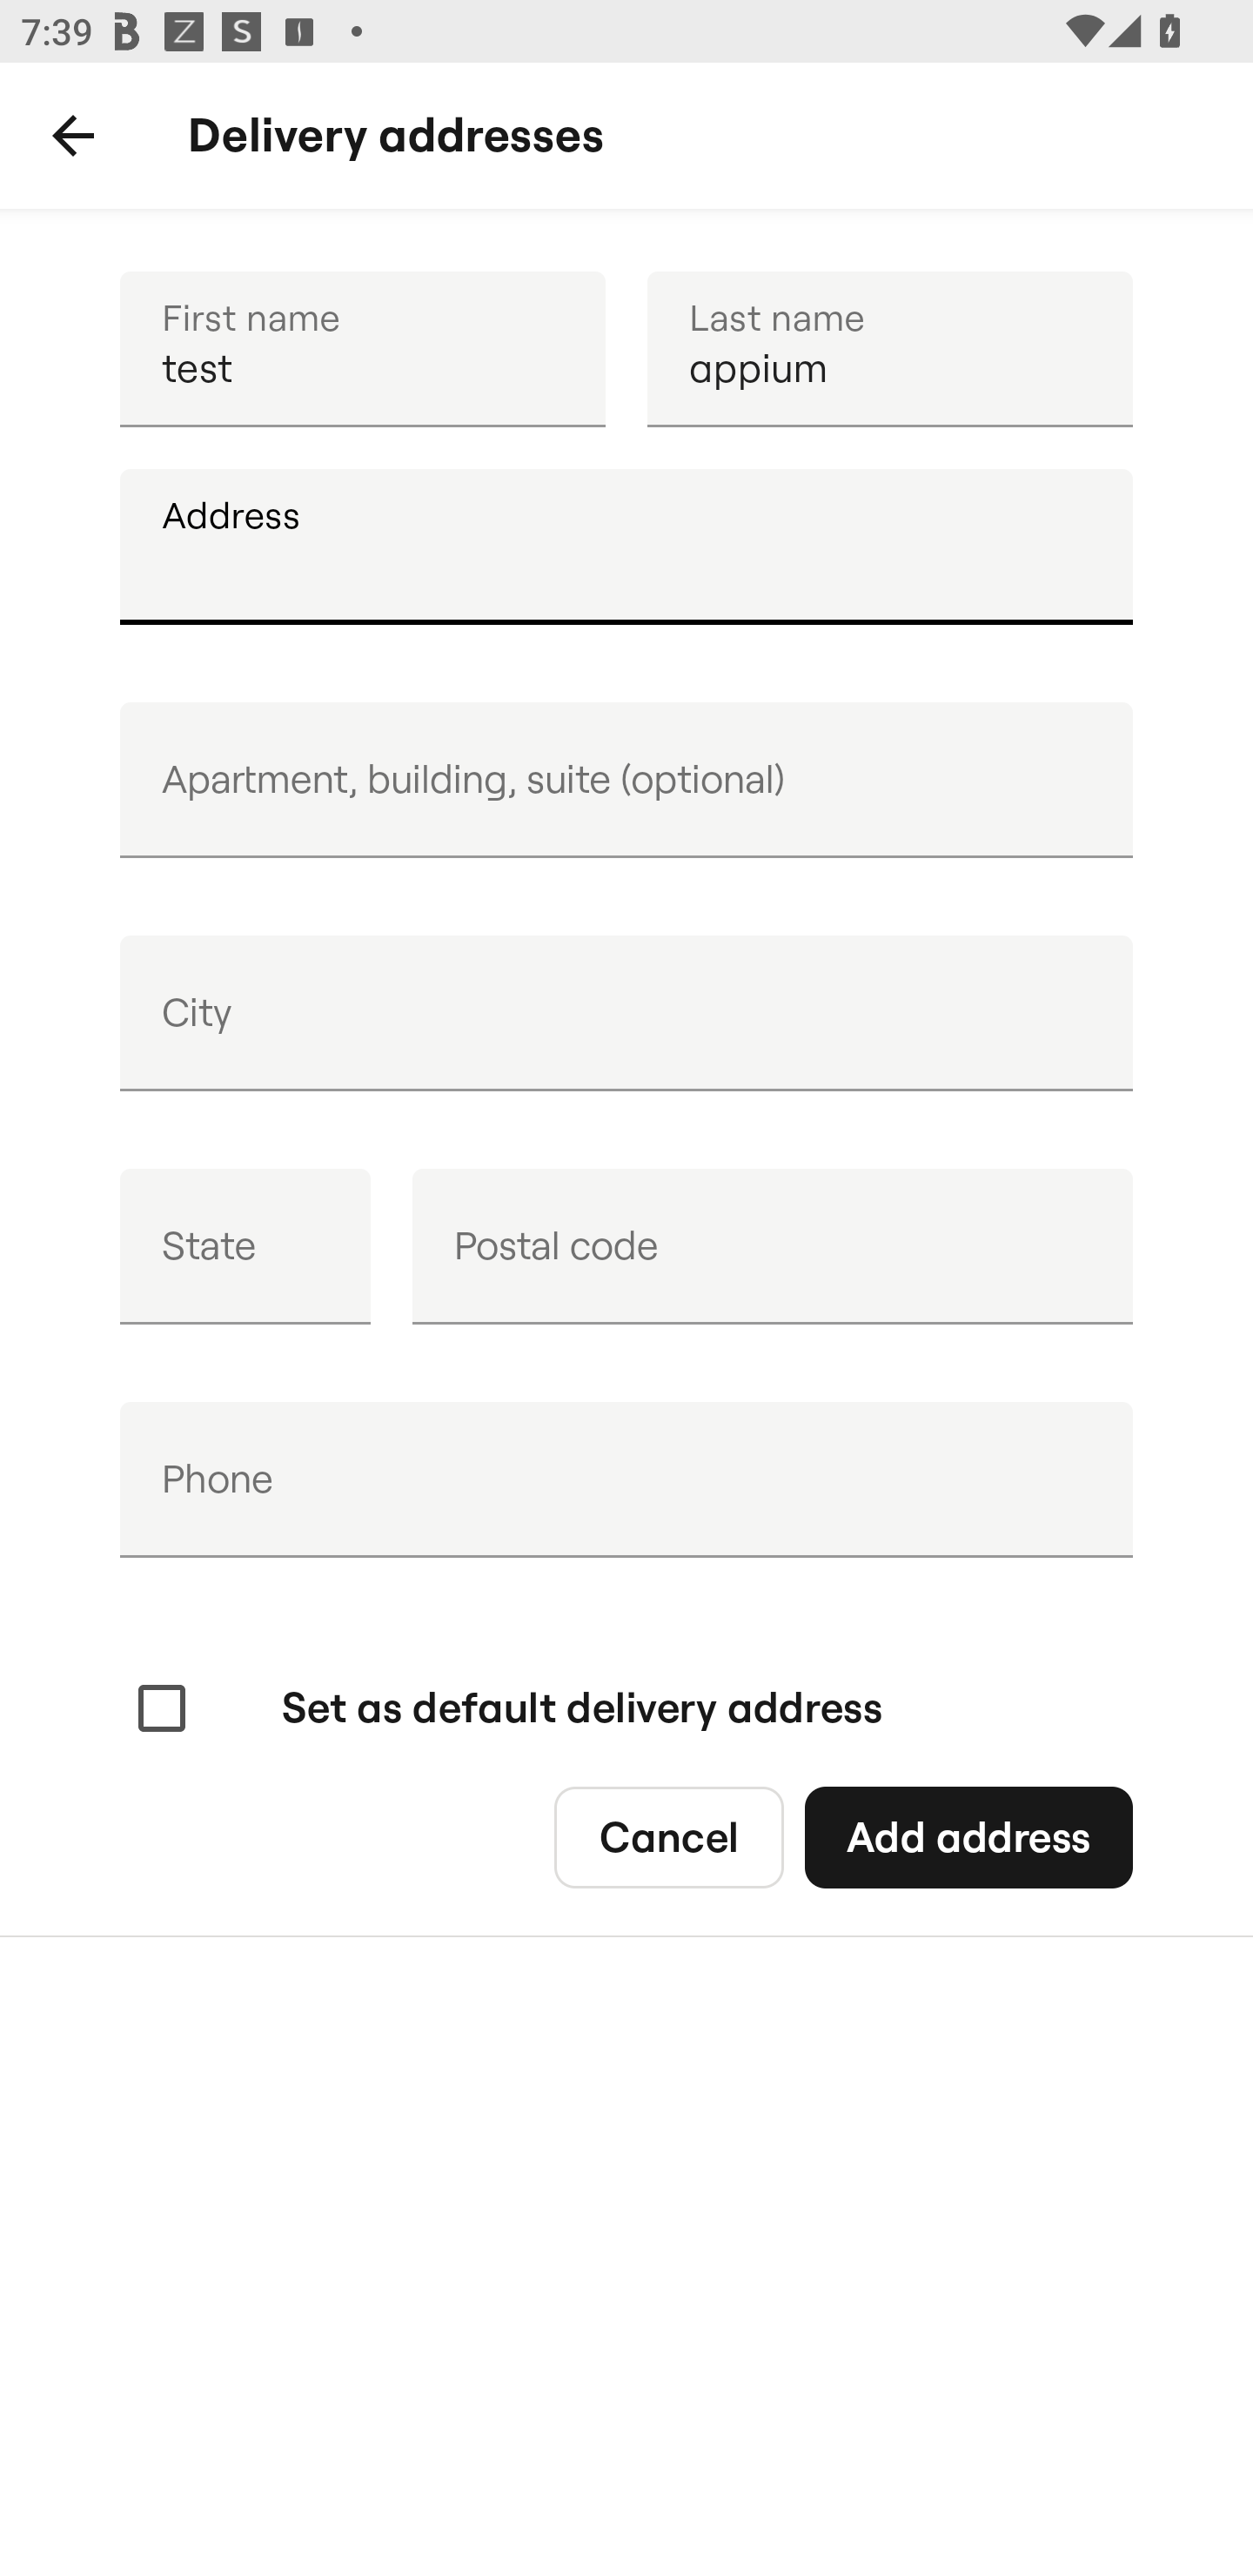  Describe the element at coordinates (668, 1838) in the screenshot. I see `Cancel` at that location.